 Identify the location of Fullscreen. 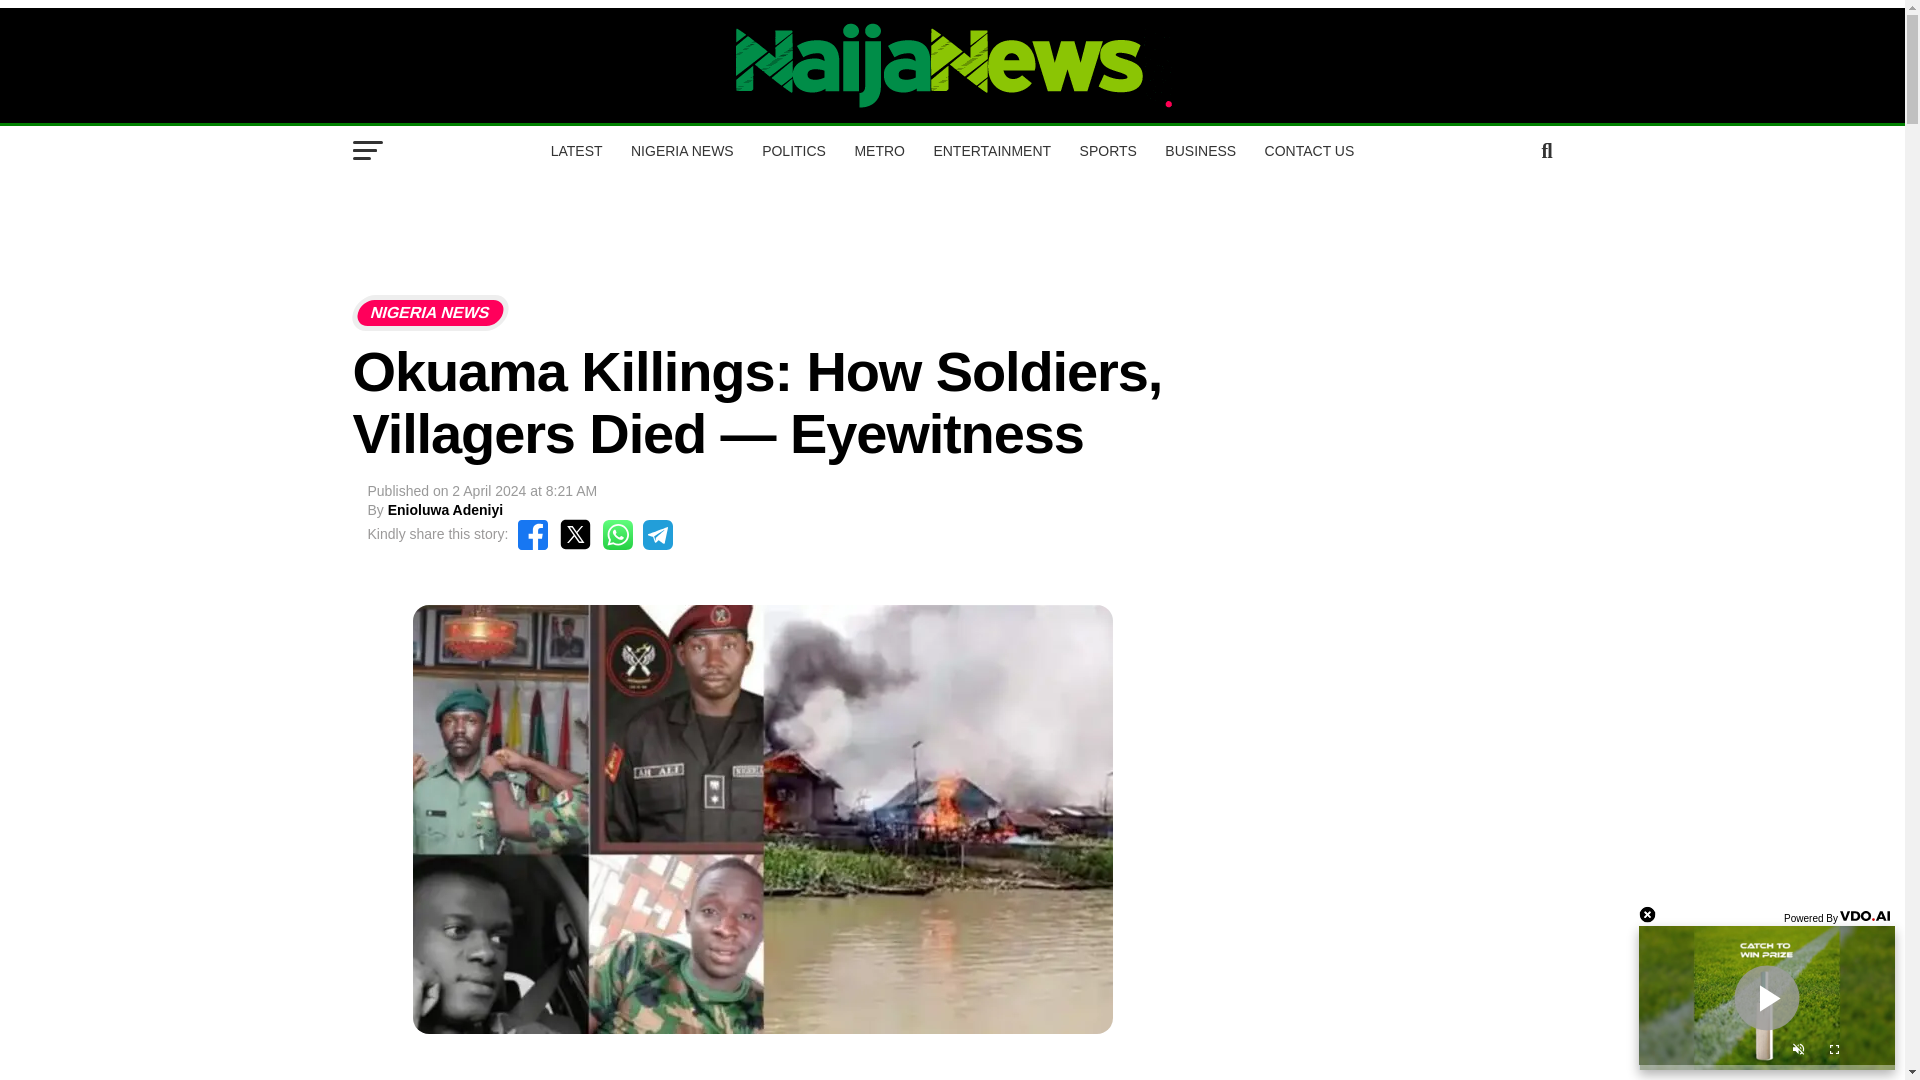
(1834, 1052).